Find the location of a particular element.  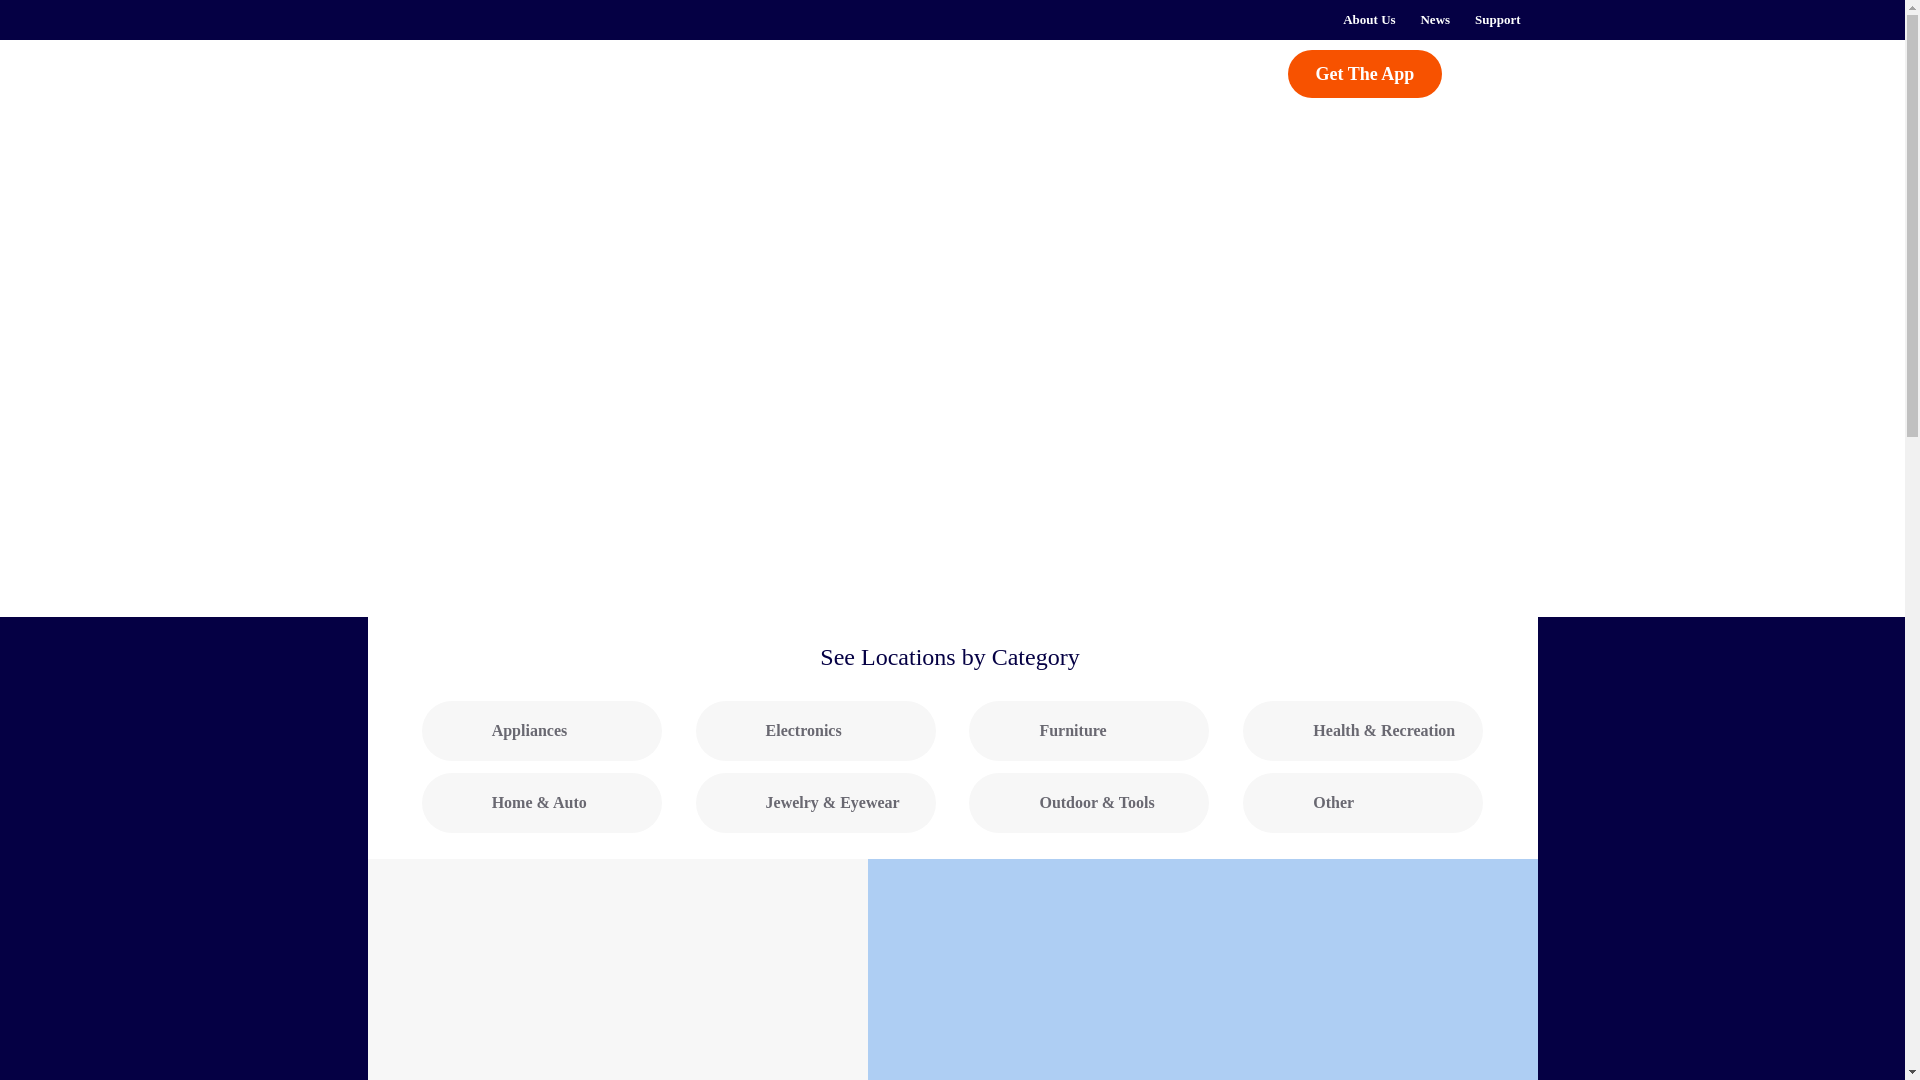

How It Works is located at coordinates (680, 72).